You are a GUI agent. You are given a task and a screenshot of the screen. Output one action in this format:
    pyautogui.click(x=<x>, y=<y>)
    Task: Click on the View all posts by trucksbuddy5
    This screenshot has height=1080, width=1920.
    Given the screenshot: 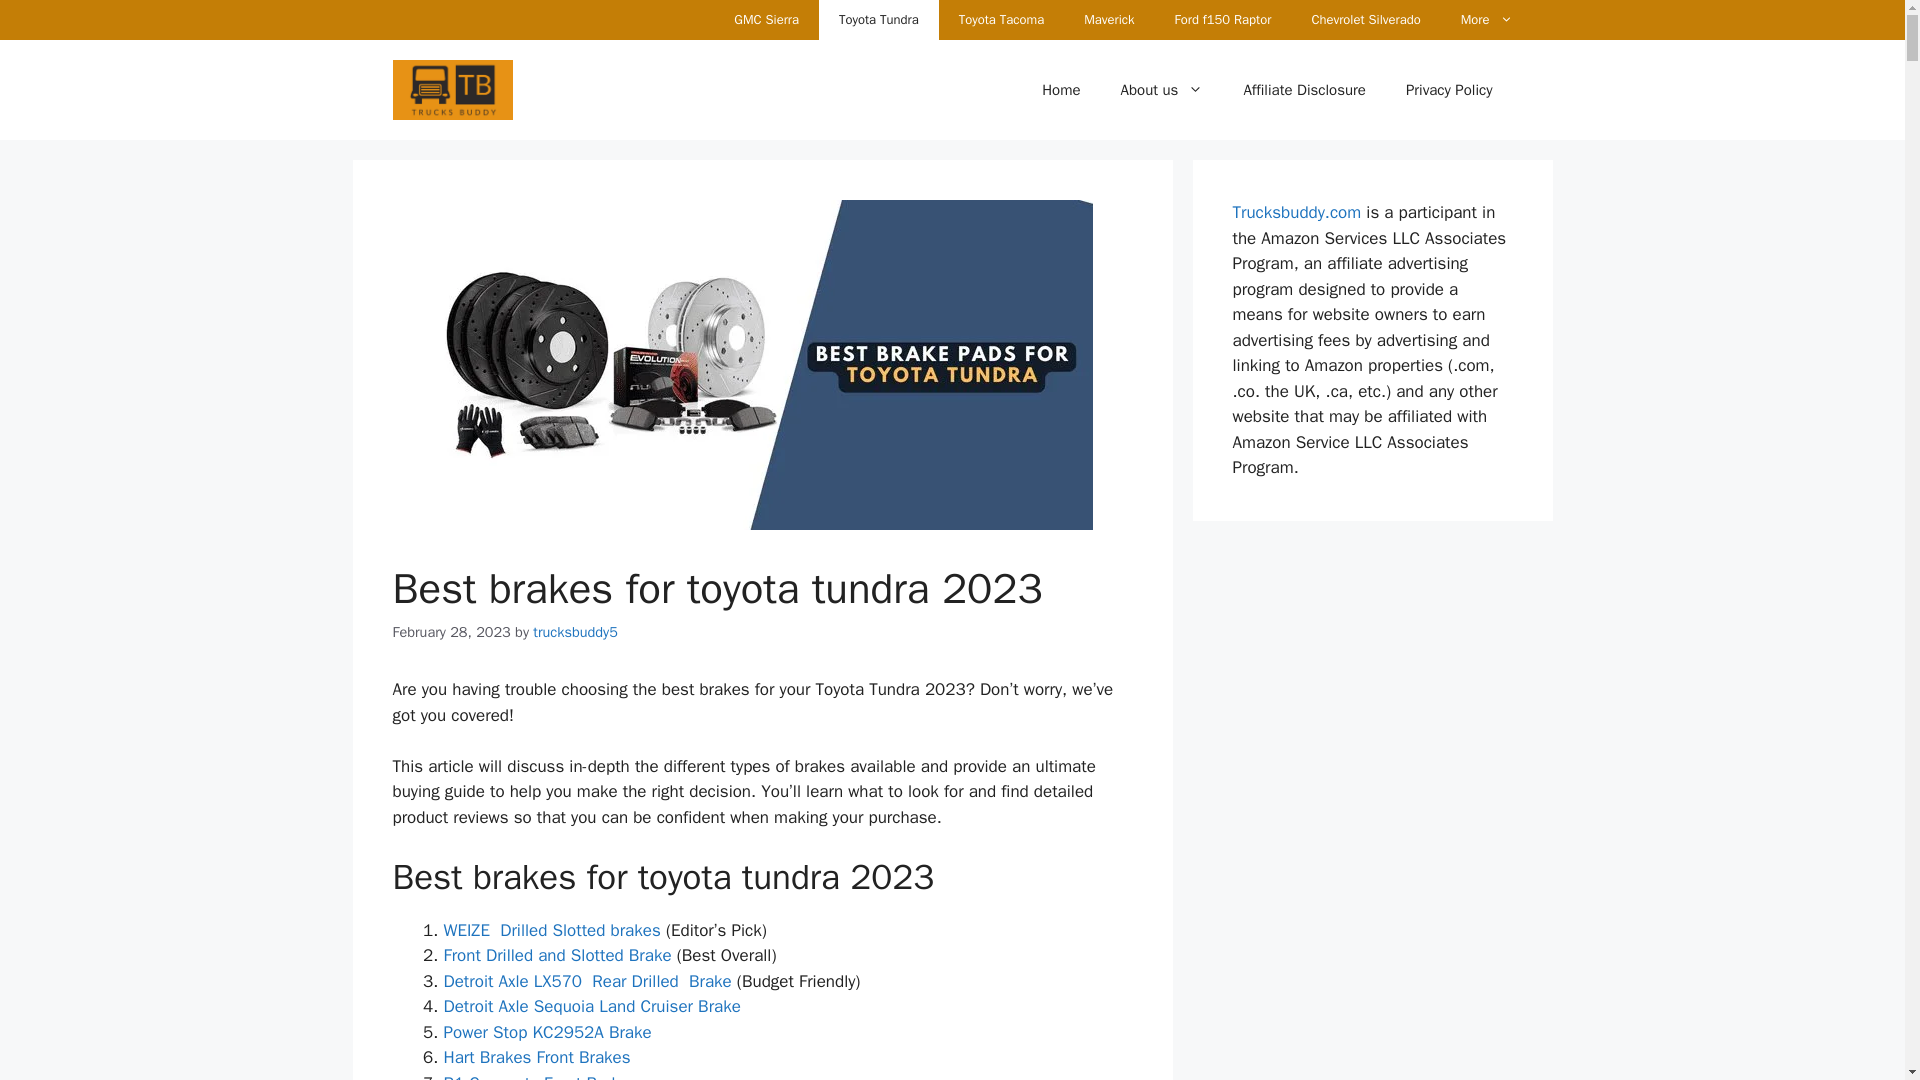 What is the action you would take?
    pyautogui.click(x=576, y=632)
    